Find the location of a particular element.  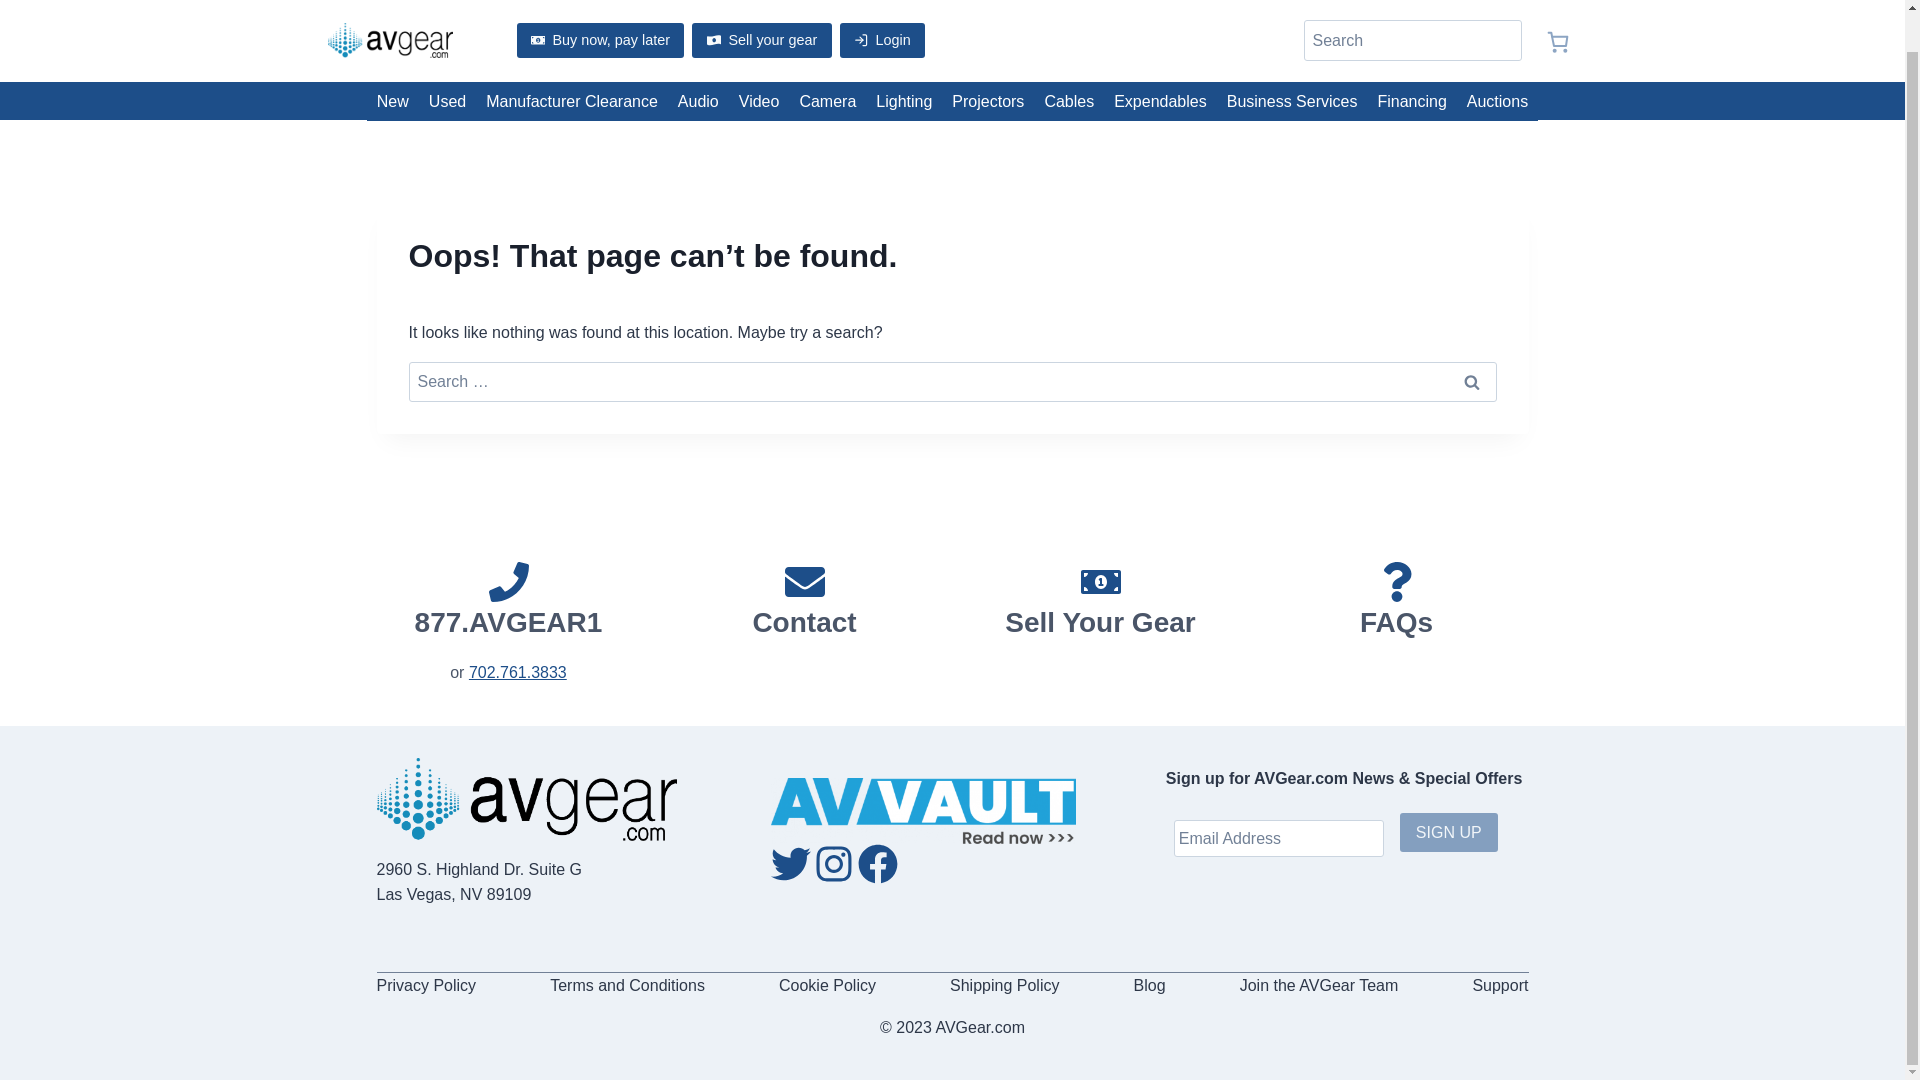

Auctions is located at coordinates (1497, 100).